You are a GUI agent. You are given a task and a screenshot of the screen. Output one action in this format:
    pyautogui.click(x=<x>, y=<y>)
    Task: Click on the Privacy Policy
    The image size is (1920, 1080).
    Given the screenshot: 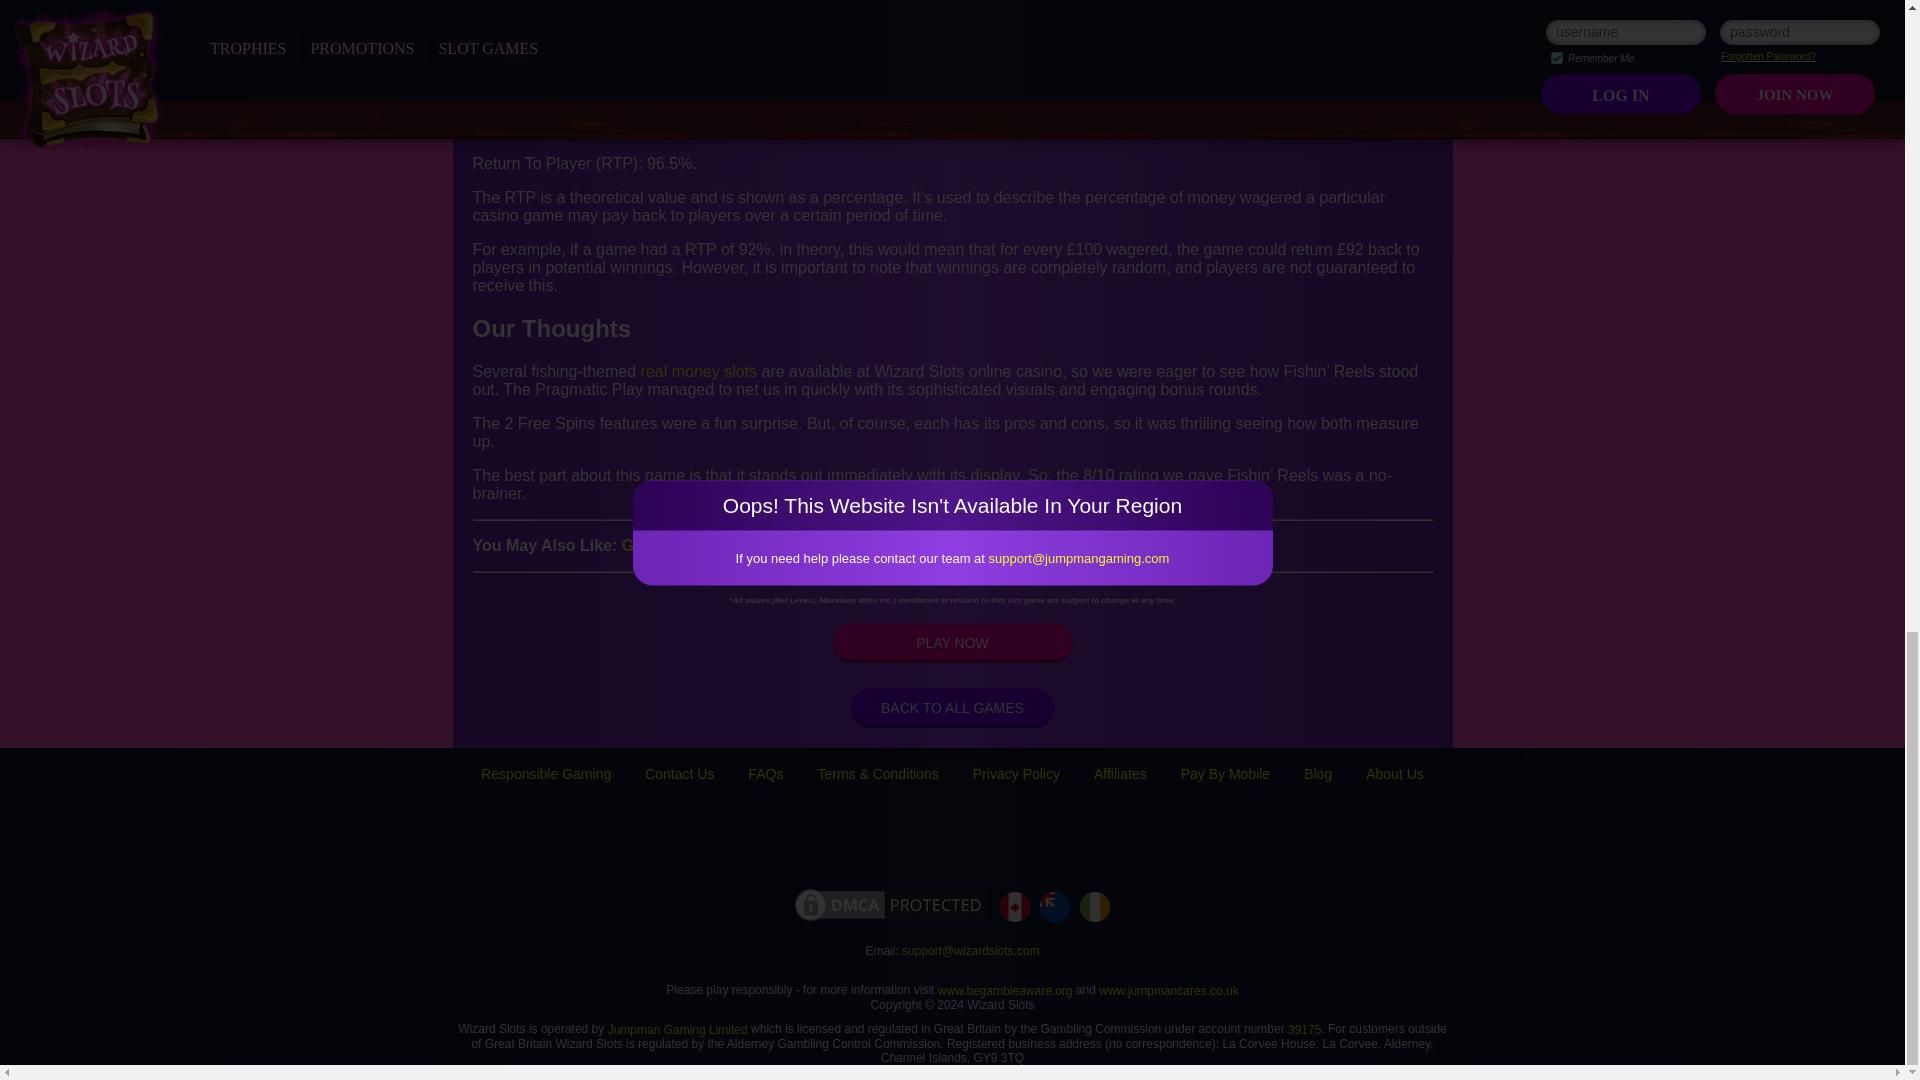 What is the action you would take?
    pyautogui.click(x=1016, y=773)
    